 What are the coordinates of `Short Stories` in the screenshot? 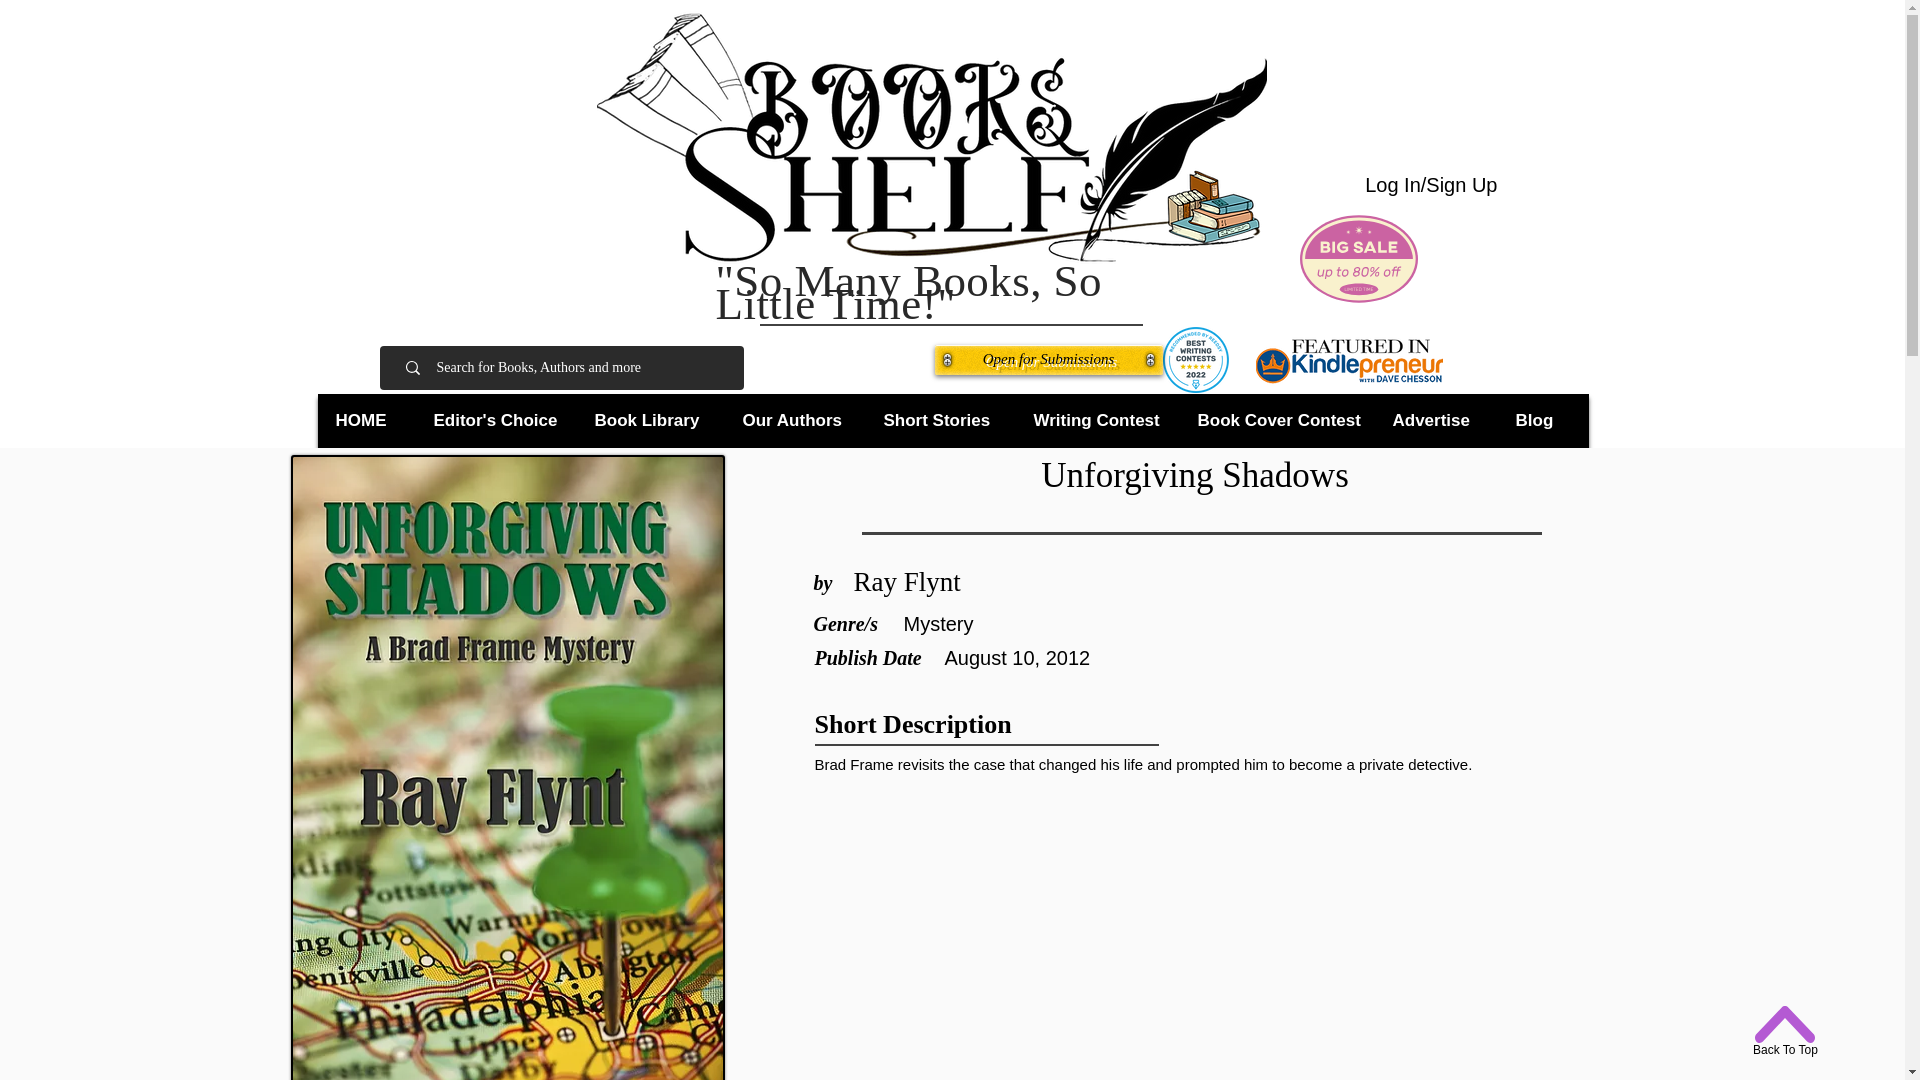 It's located at (942, 420).